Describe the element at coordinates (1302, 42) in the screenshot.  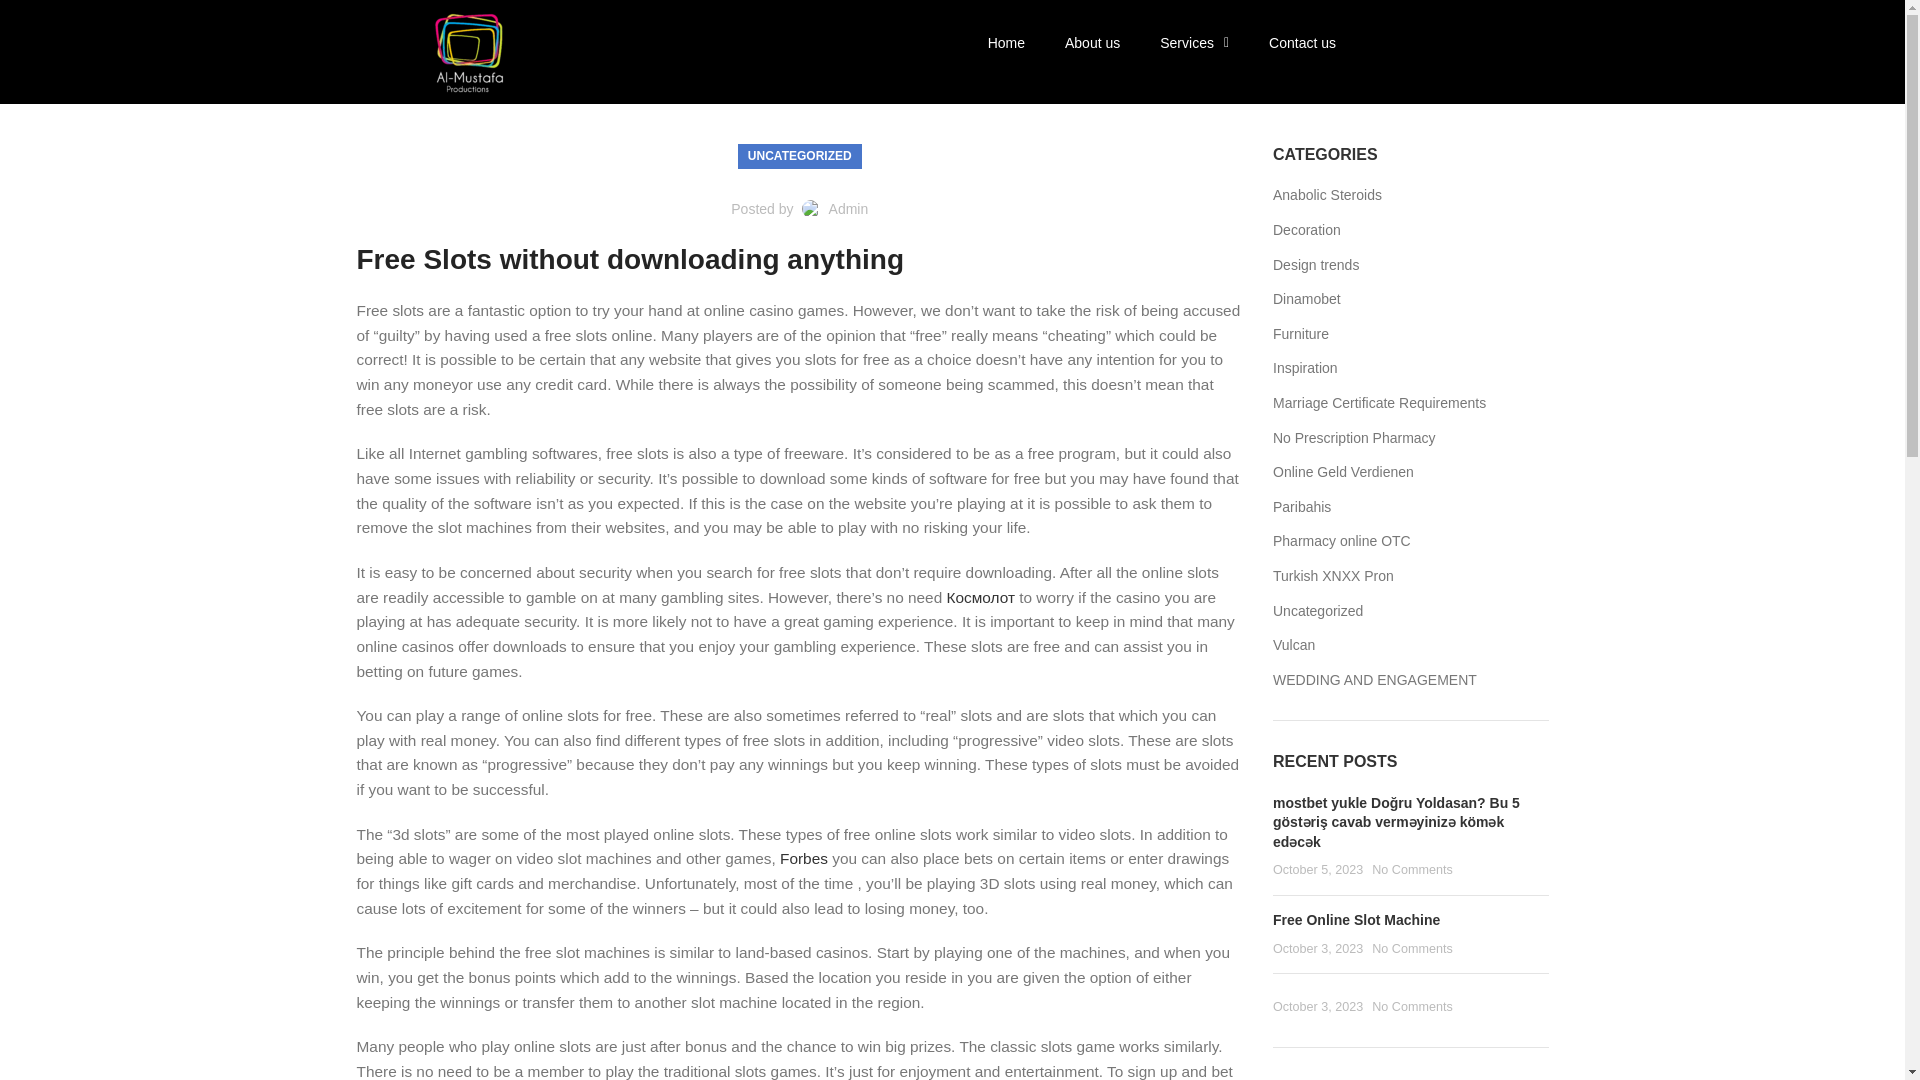
I see `Contact us` at that location.